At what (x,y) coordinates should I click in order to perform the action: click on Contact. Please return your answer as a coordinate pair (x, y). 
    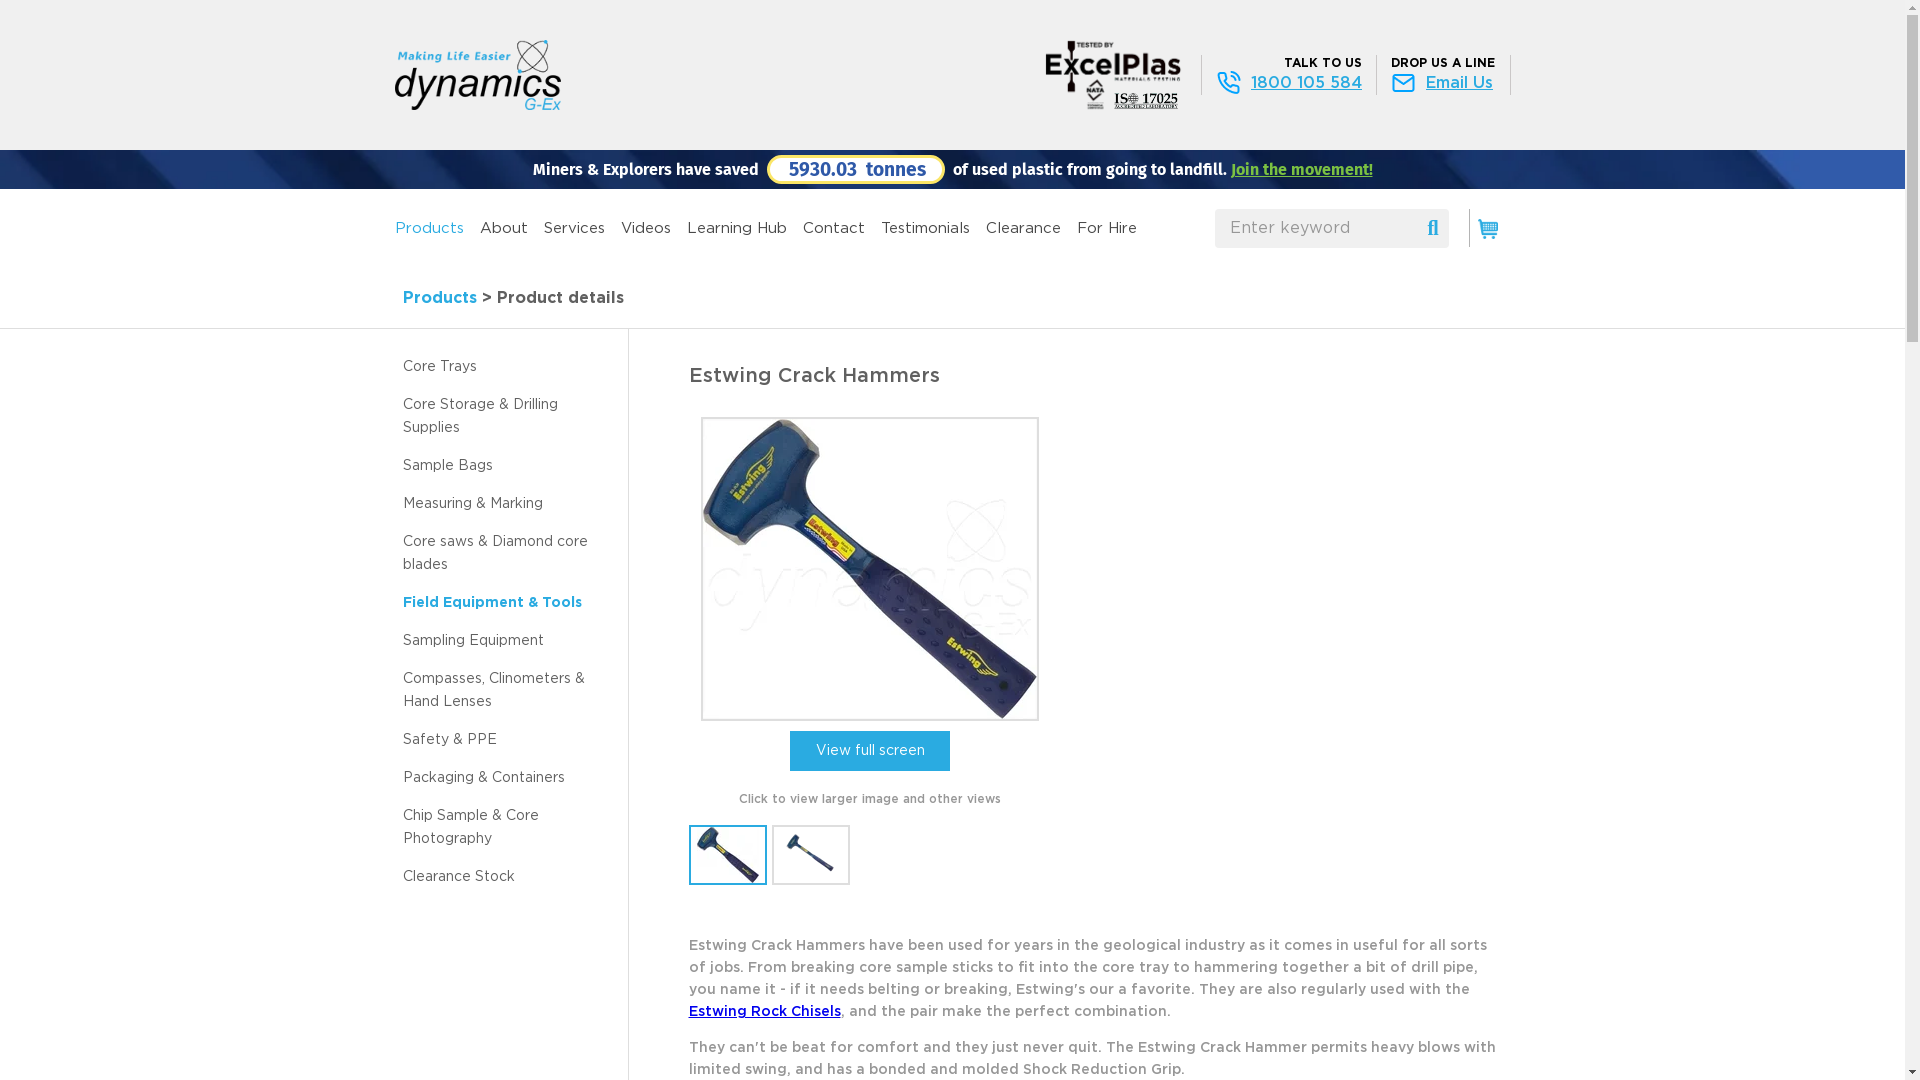
    Looking at the image, I should click on (833, 228).